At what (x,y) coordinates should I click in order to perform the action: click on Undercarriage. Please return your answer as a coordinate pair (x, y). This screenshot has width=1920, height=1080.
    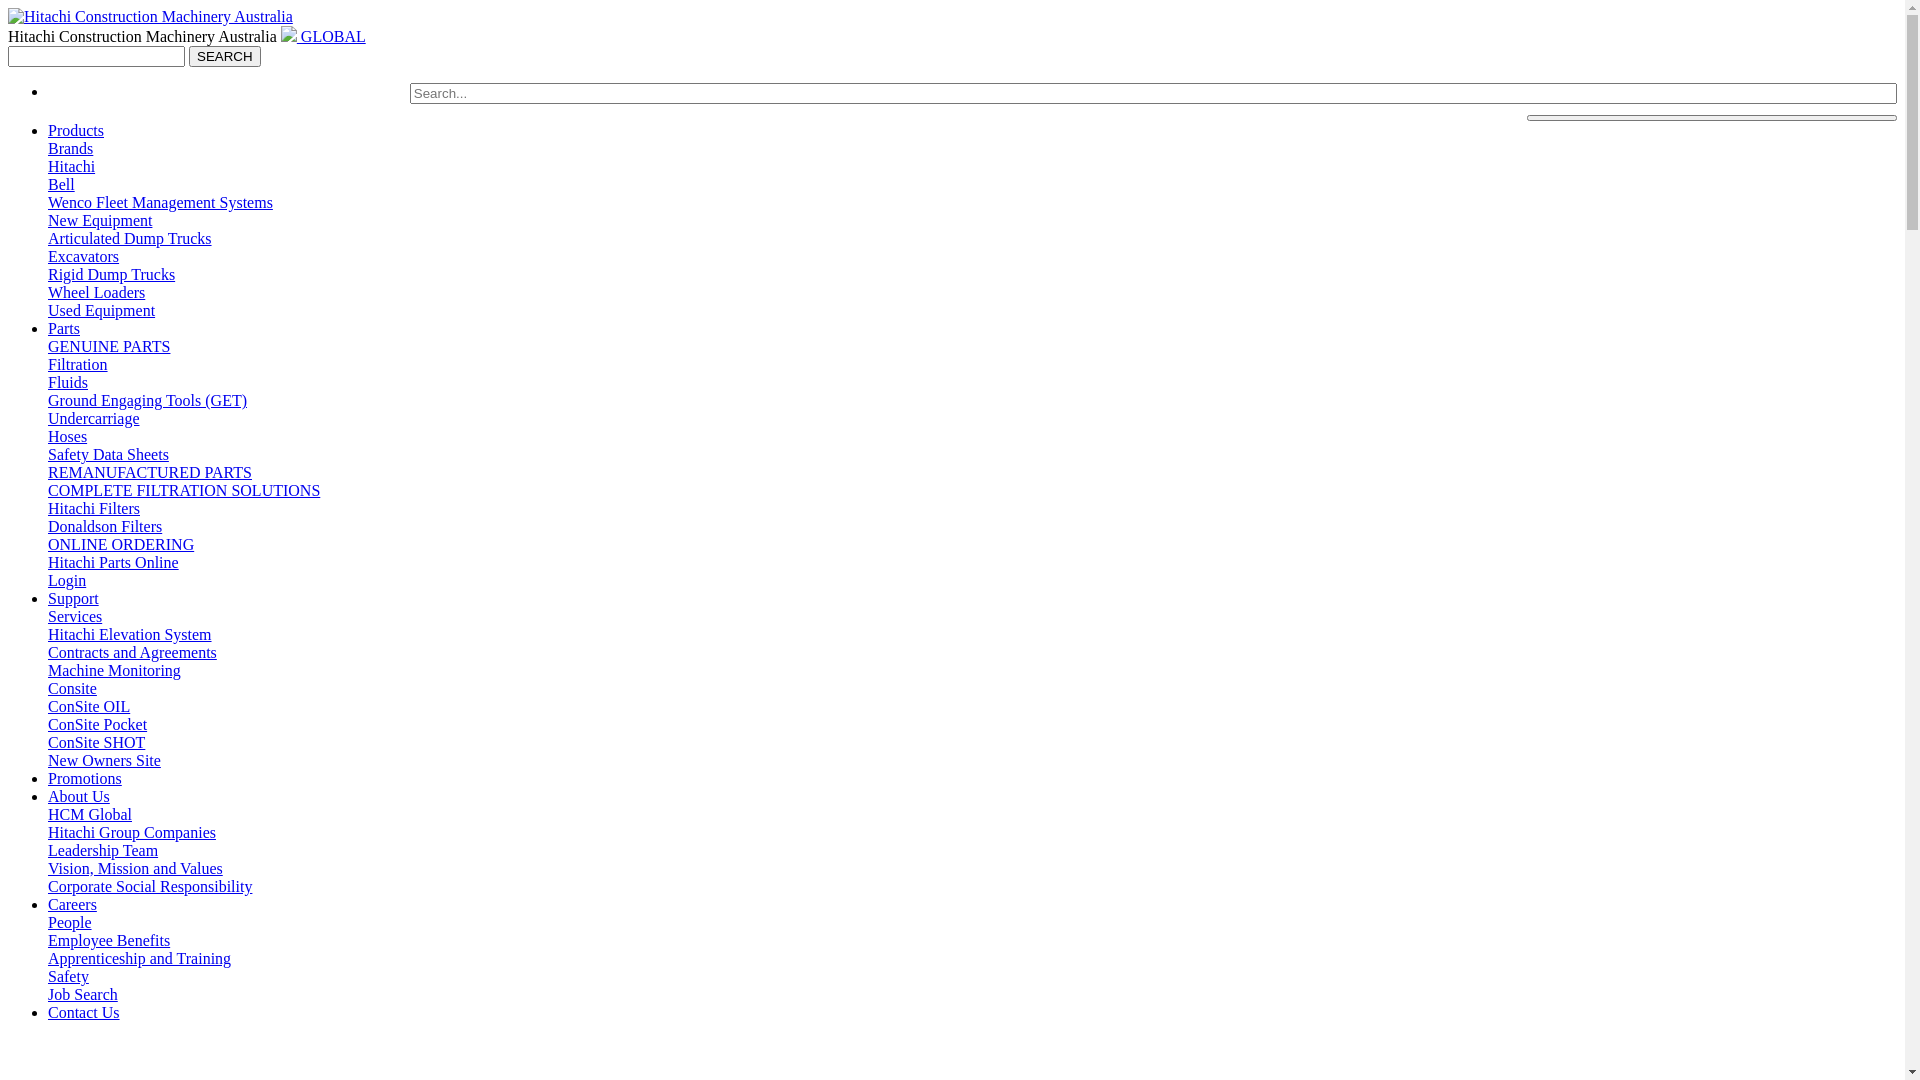
    Looking at the image, I should click on (94, 418).